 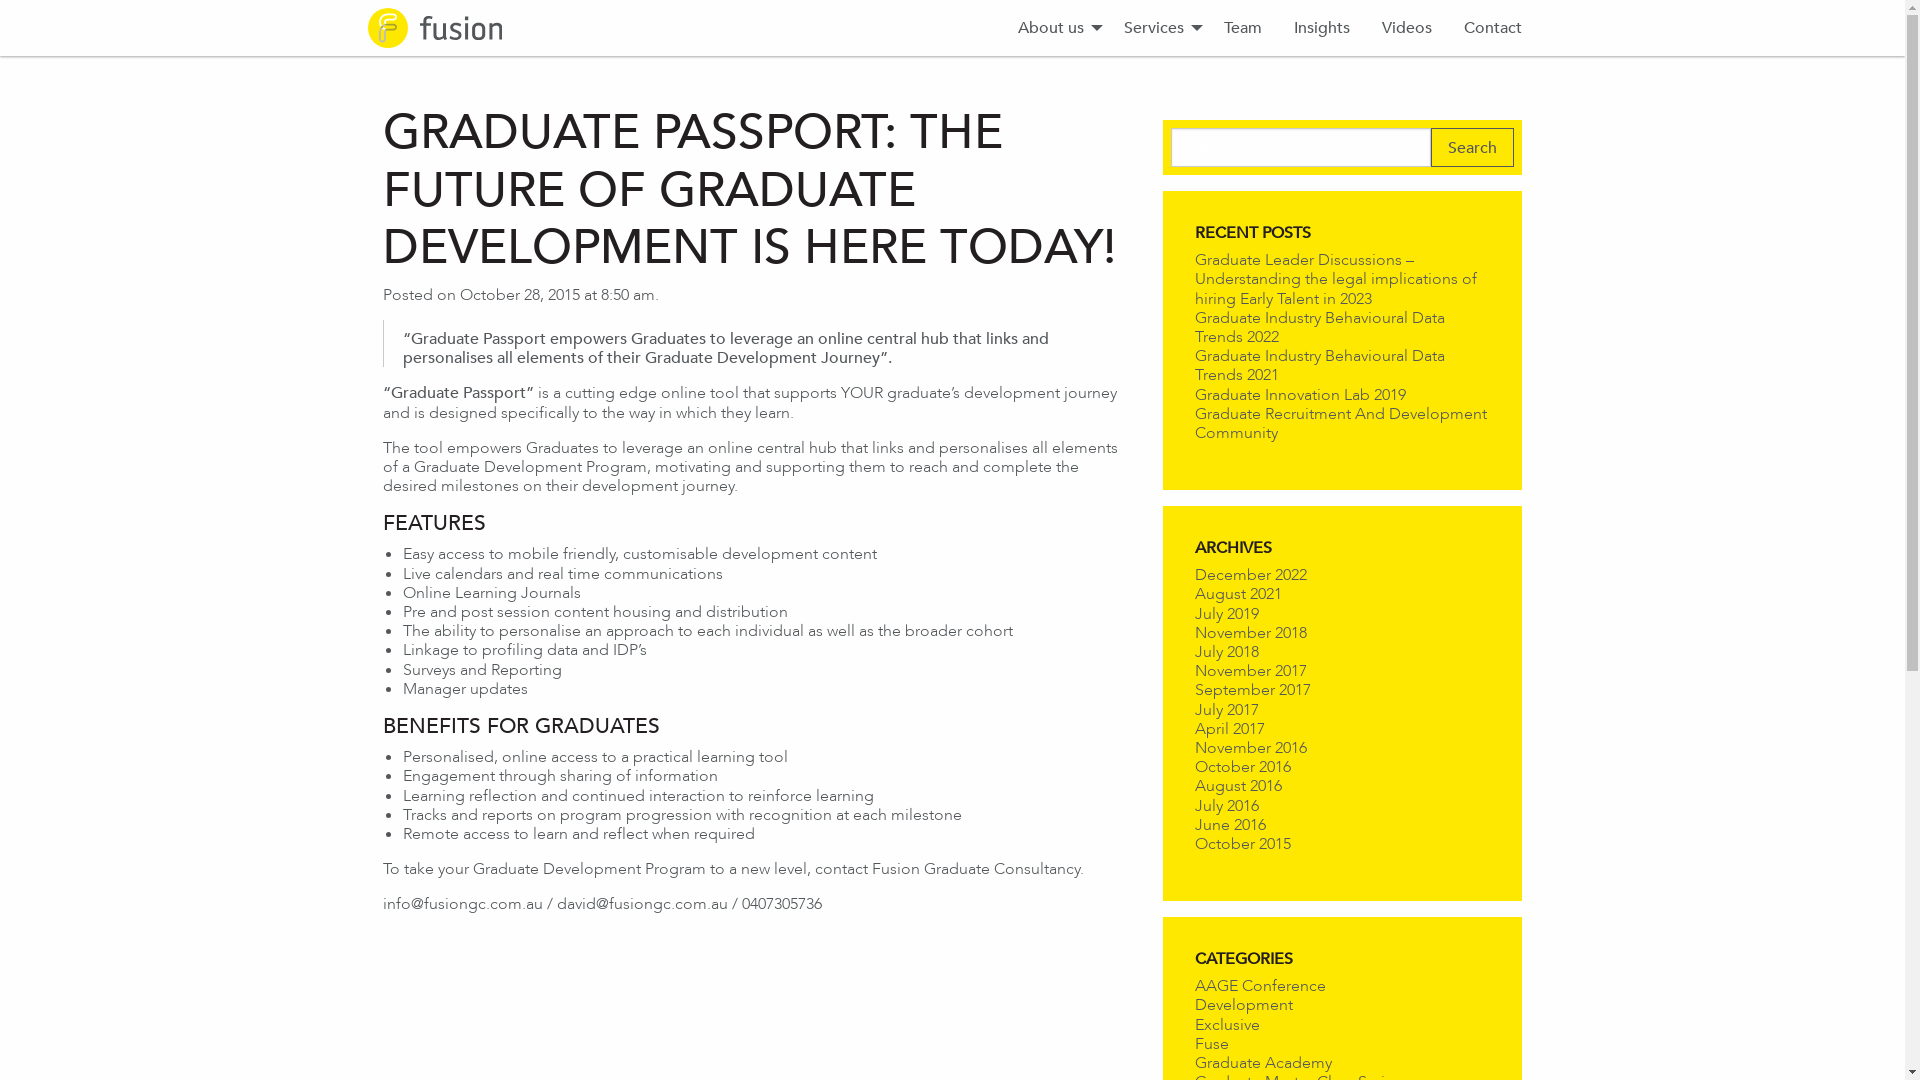 What do you see at coordinates (1300, 394) in the screenshot?
I see `Graduate Innovation Lab 2019` at bounding box center [1300, 394].